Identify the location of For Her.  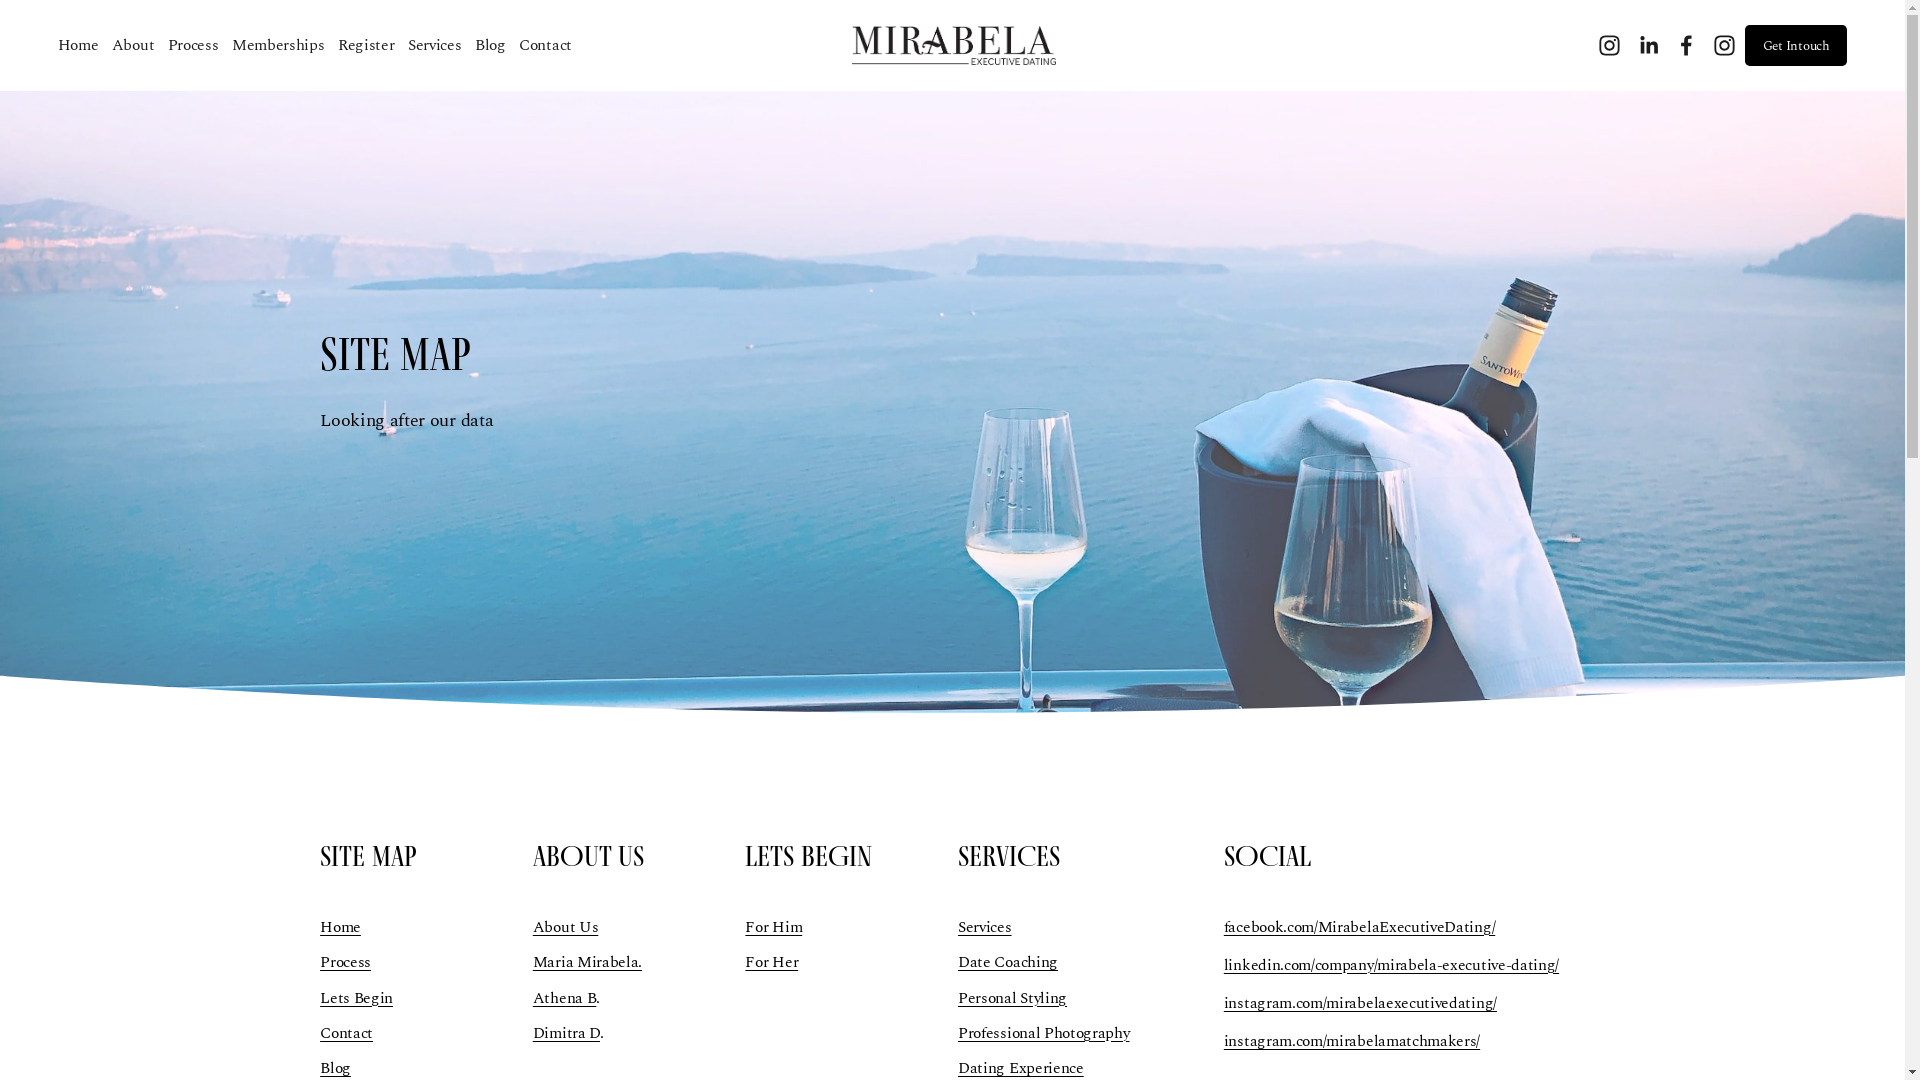
(772, 962).